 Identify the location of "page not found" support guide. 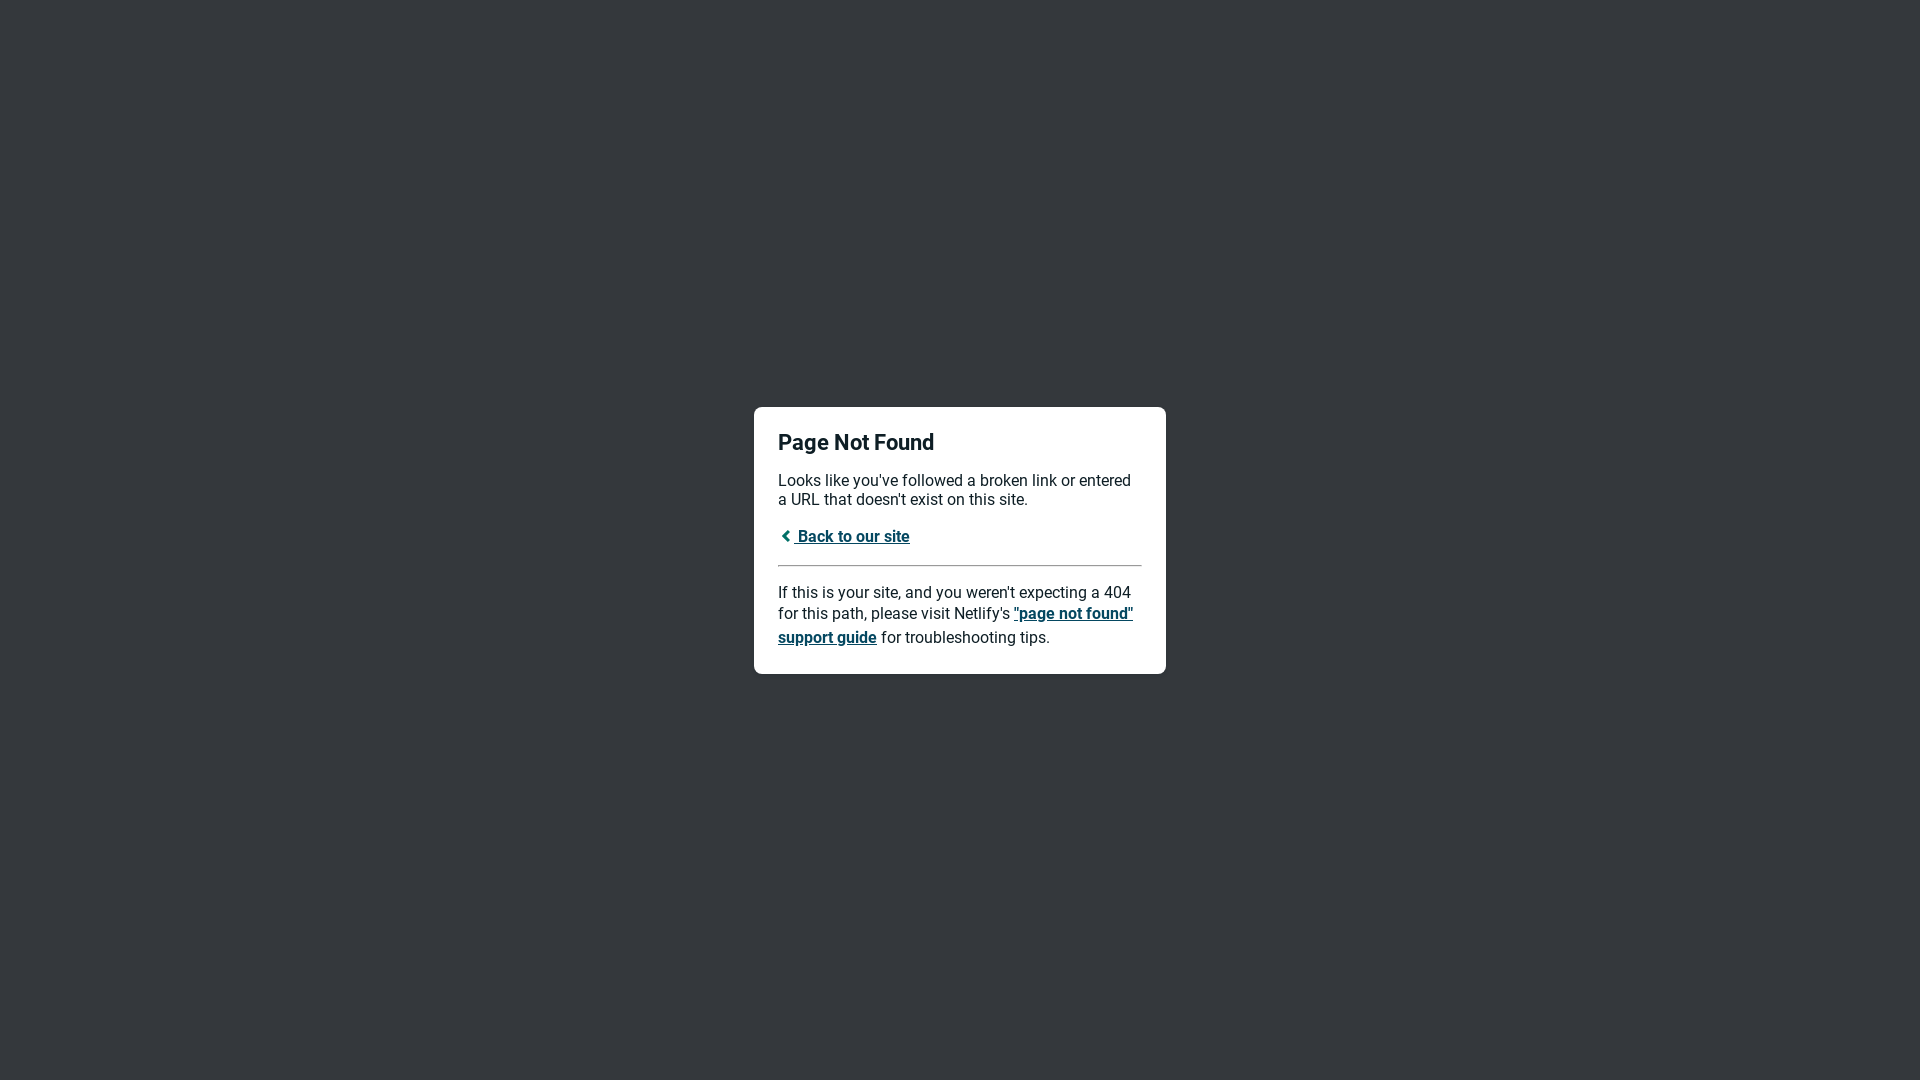
(956, 626).